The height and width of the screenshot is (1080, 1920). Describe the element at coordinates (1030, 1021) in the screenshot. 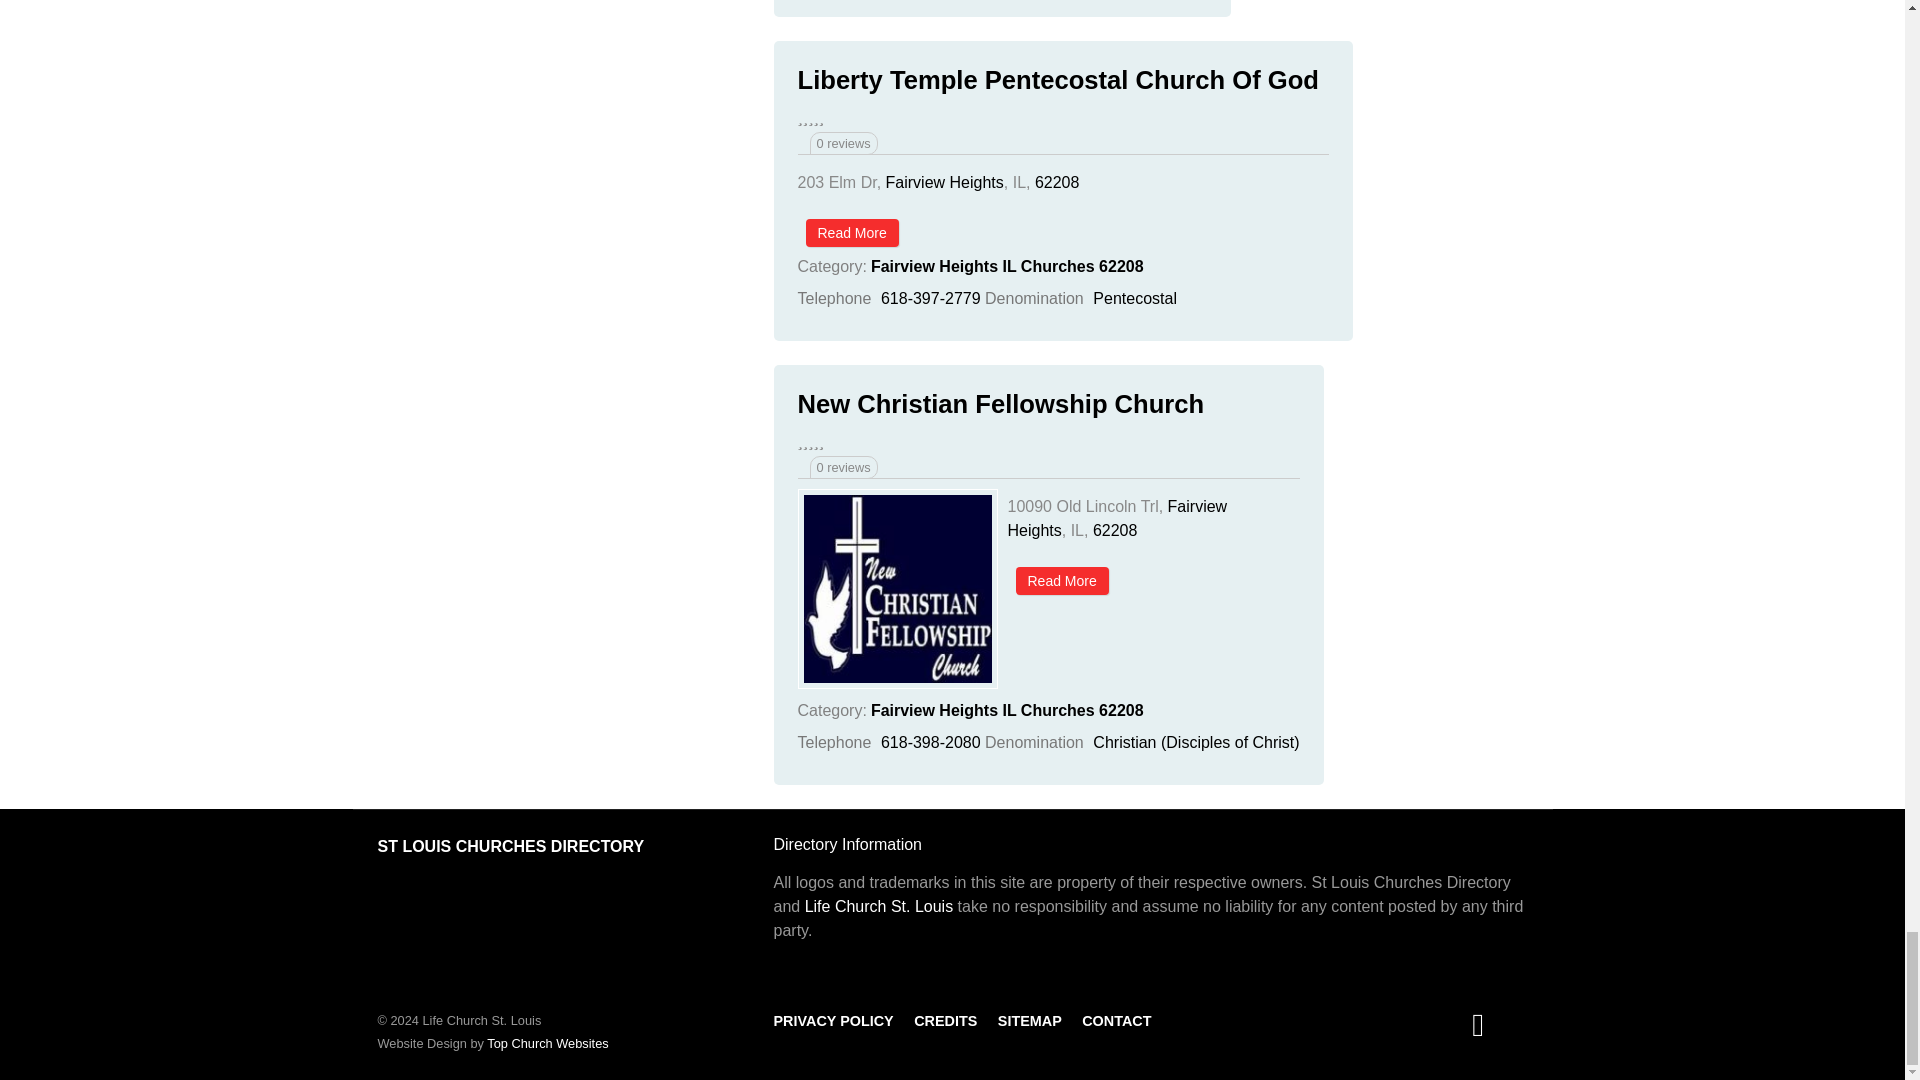

I see `Sitemap` at that location.